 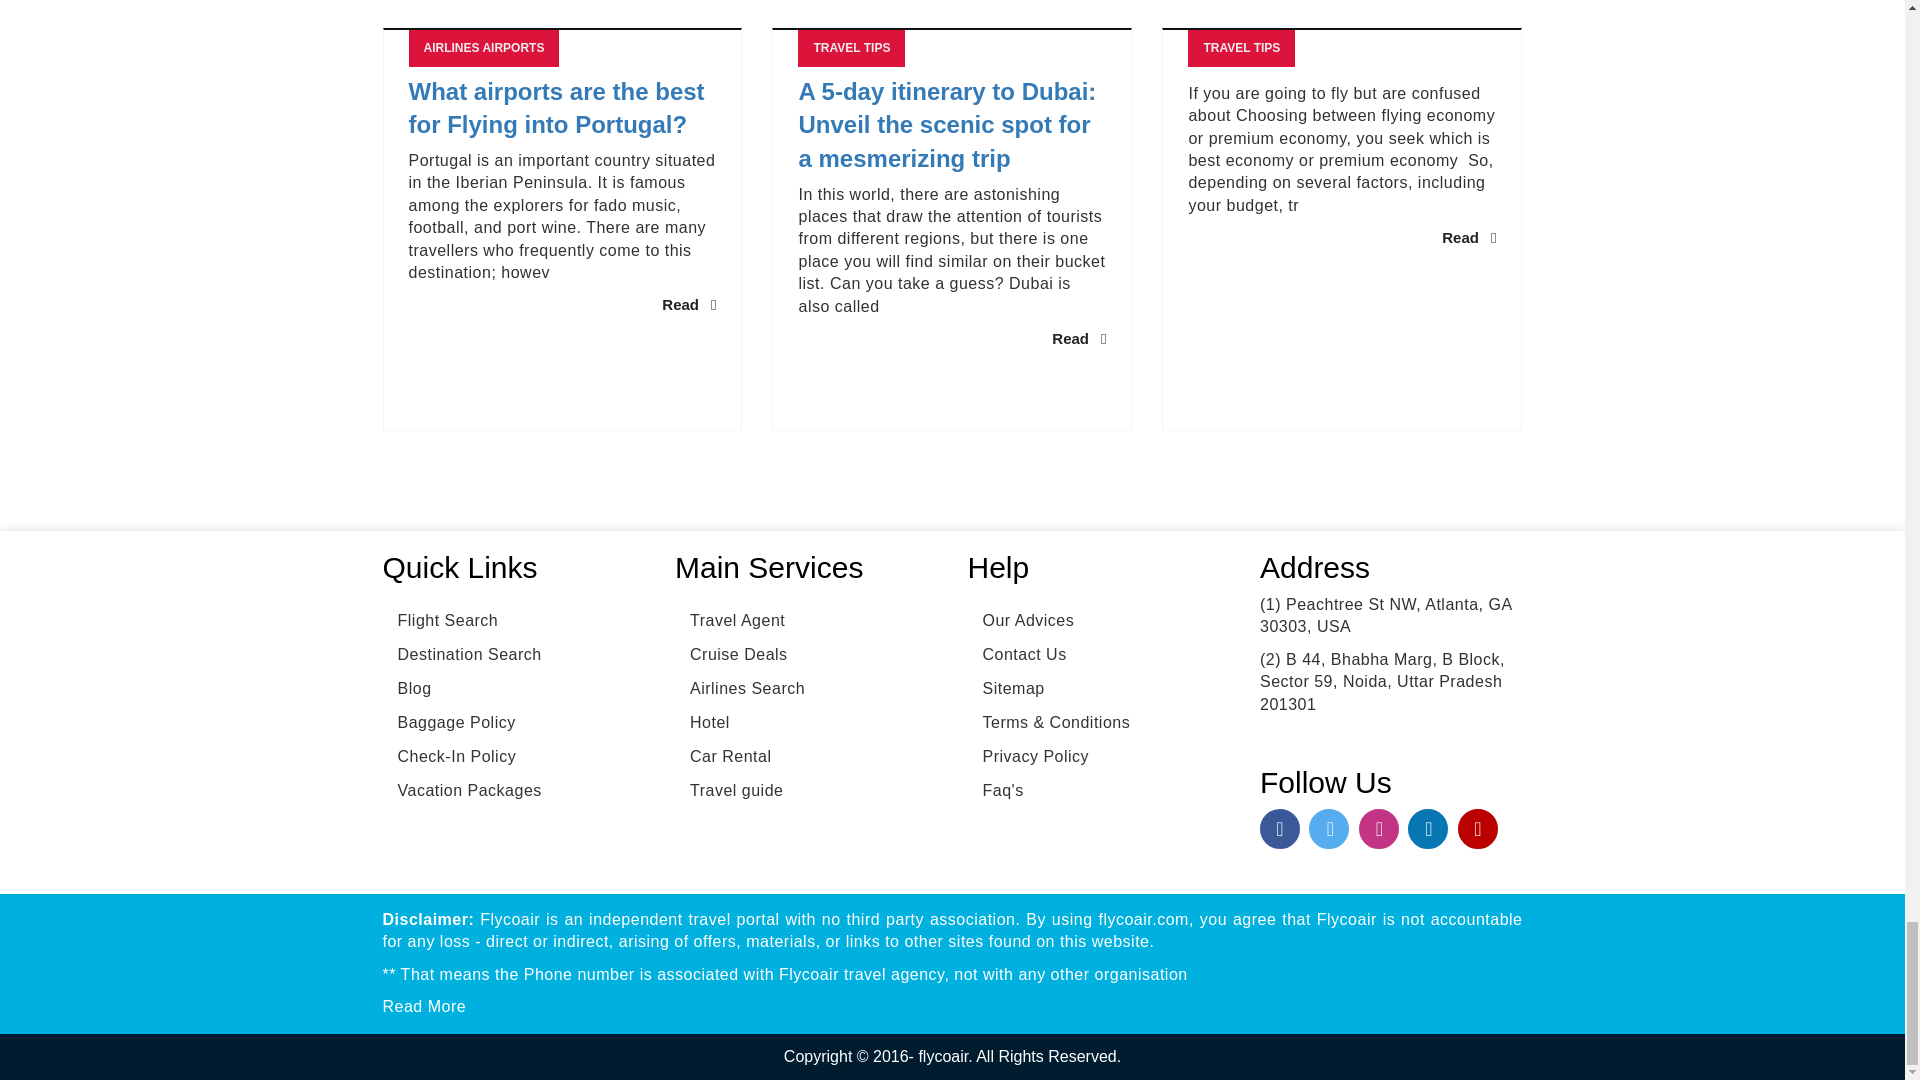 What do you see at coordinates (562, 108) in the screenshot?
I see `What airports are the best for Flying into Portugal?` at bounding box center [562, 108].